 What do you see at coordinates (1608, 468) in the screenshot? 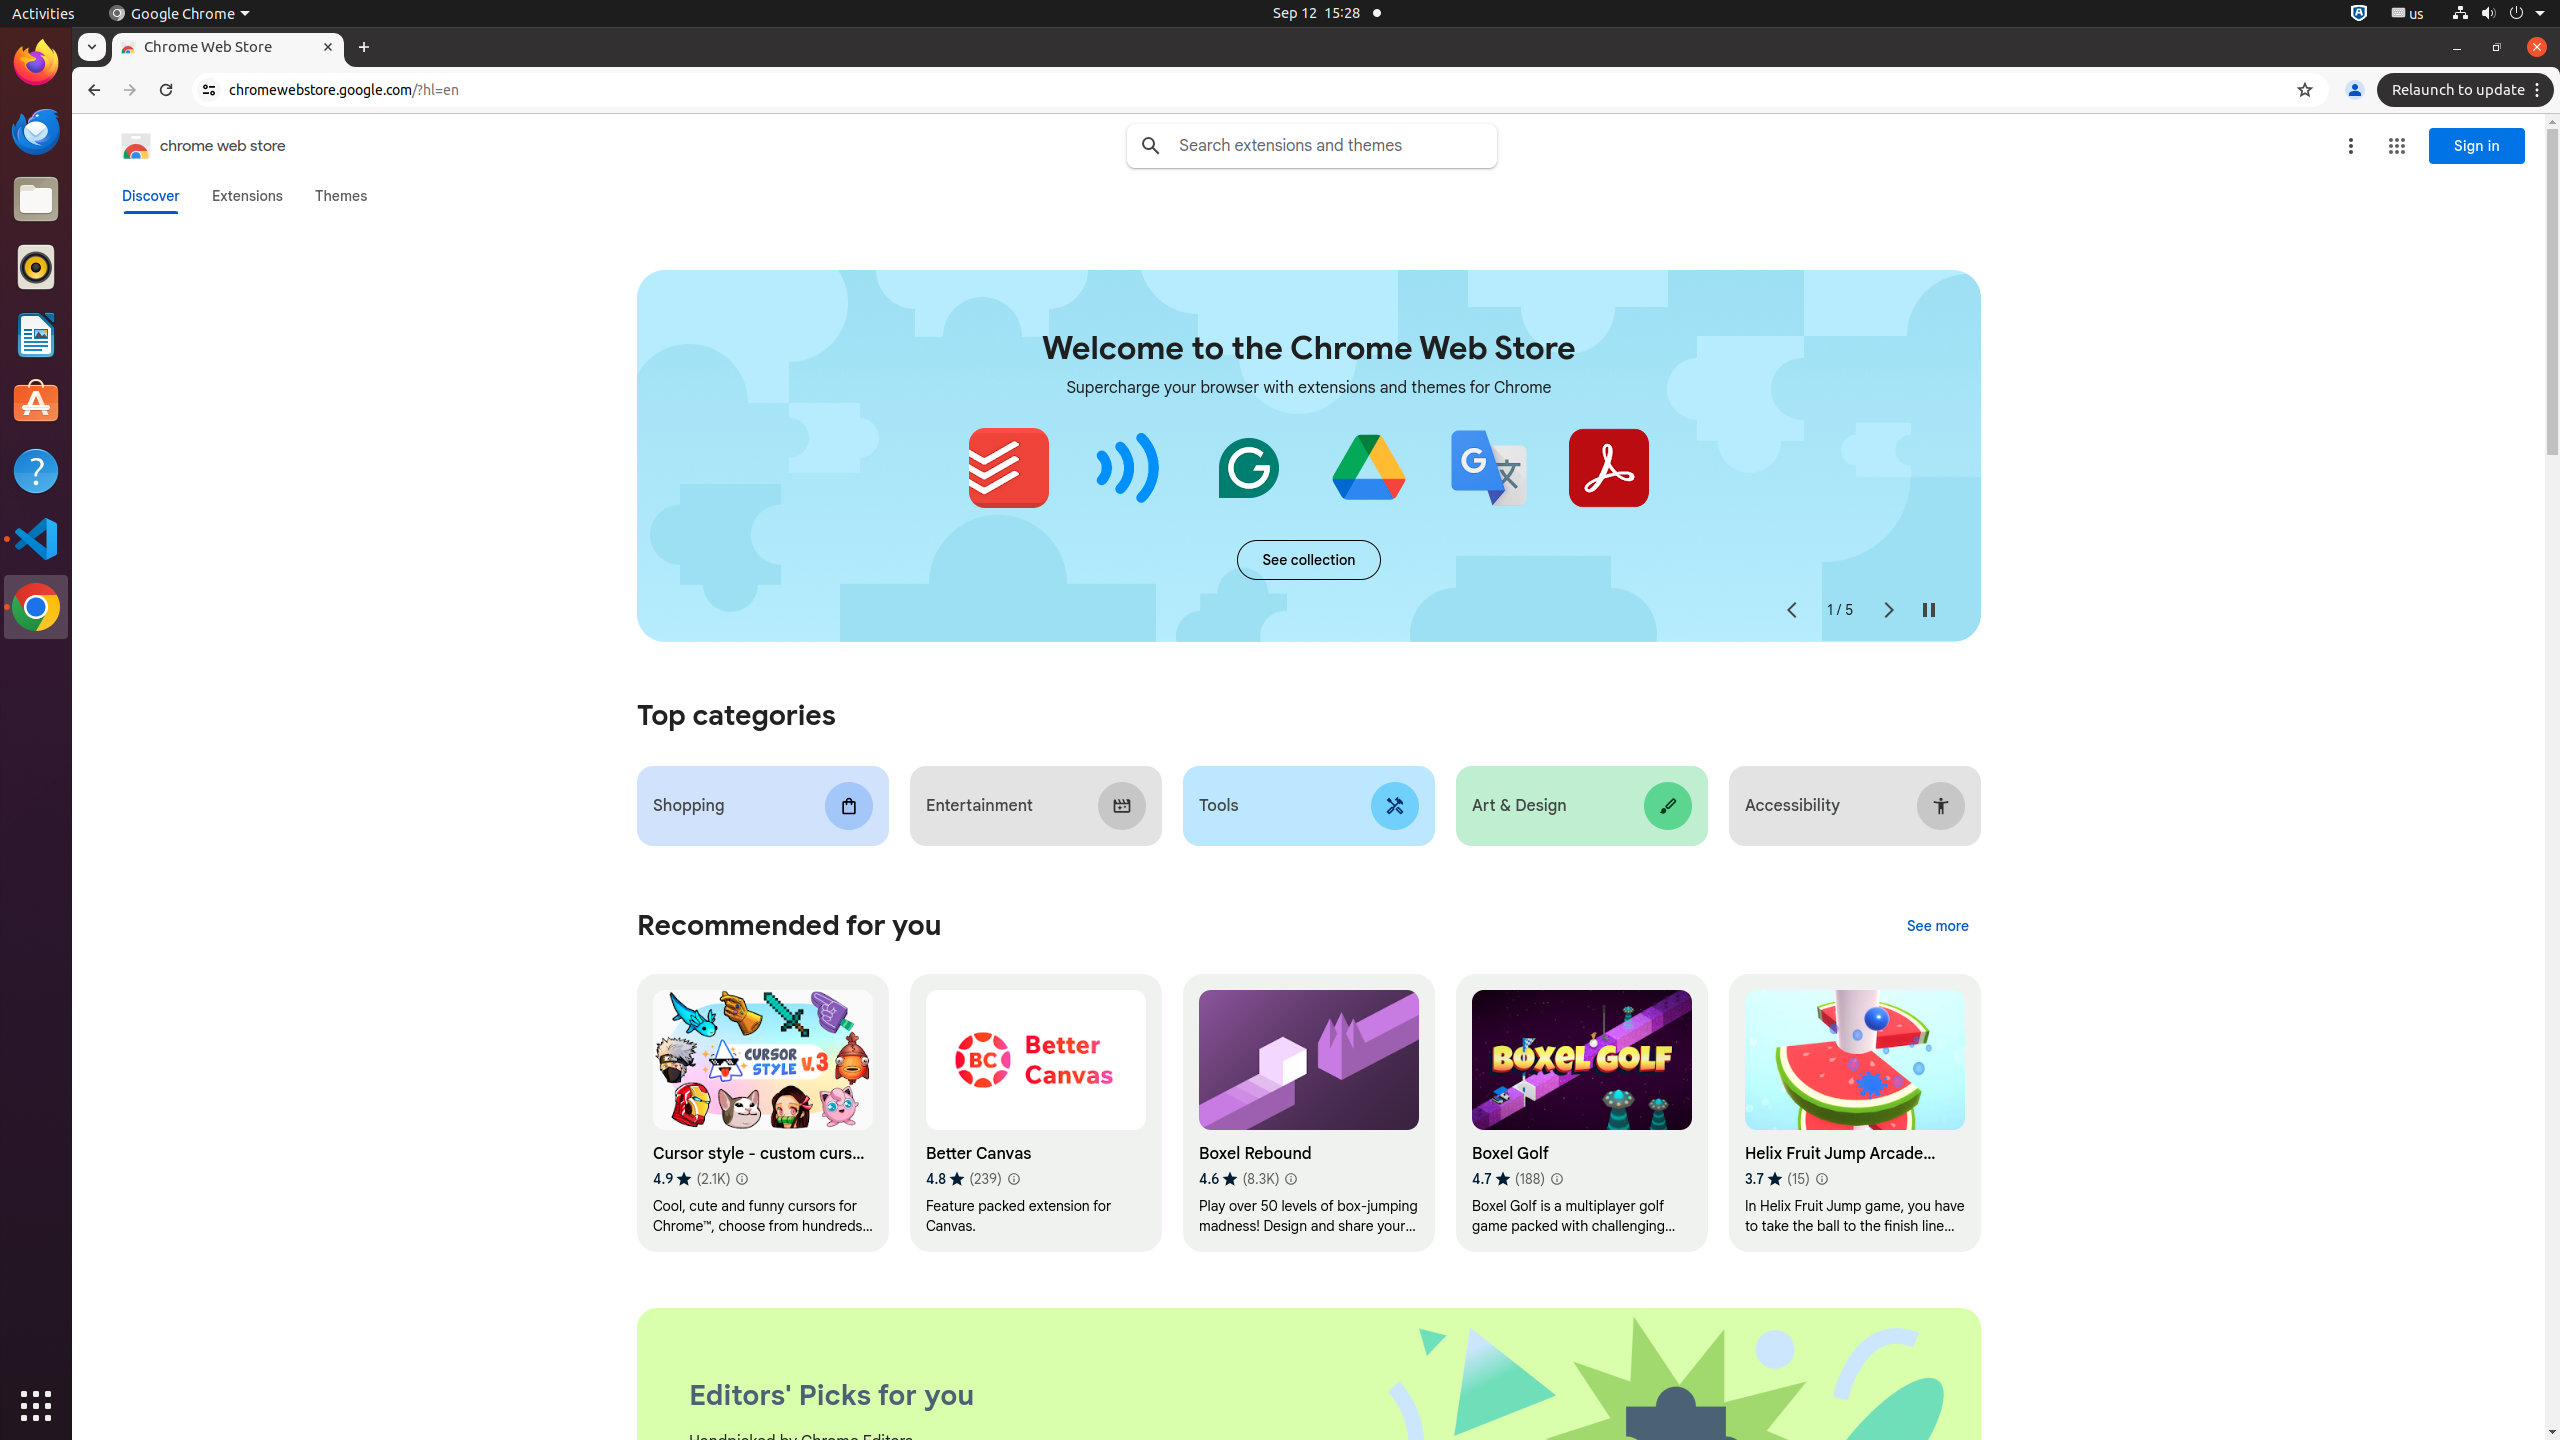
I see `Adobe Acrobat: PDF edit, convert, sign tools` at bounding box center [1608, 468].